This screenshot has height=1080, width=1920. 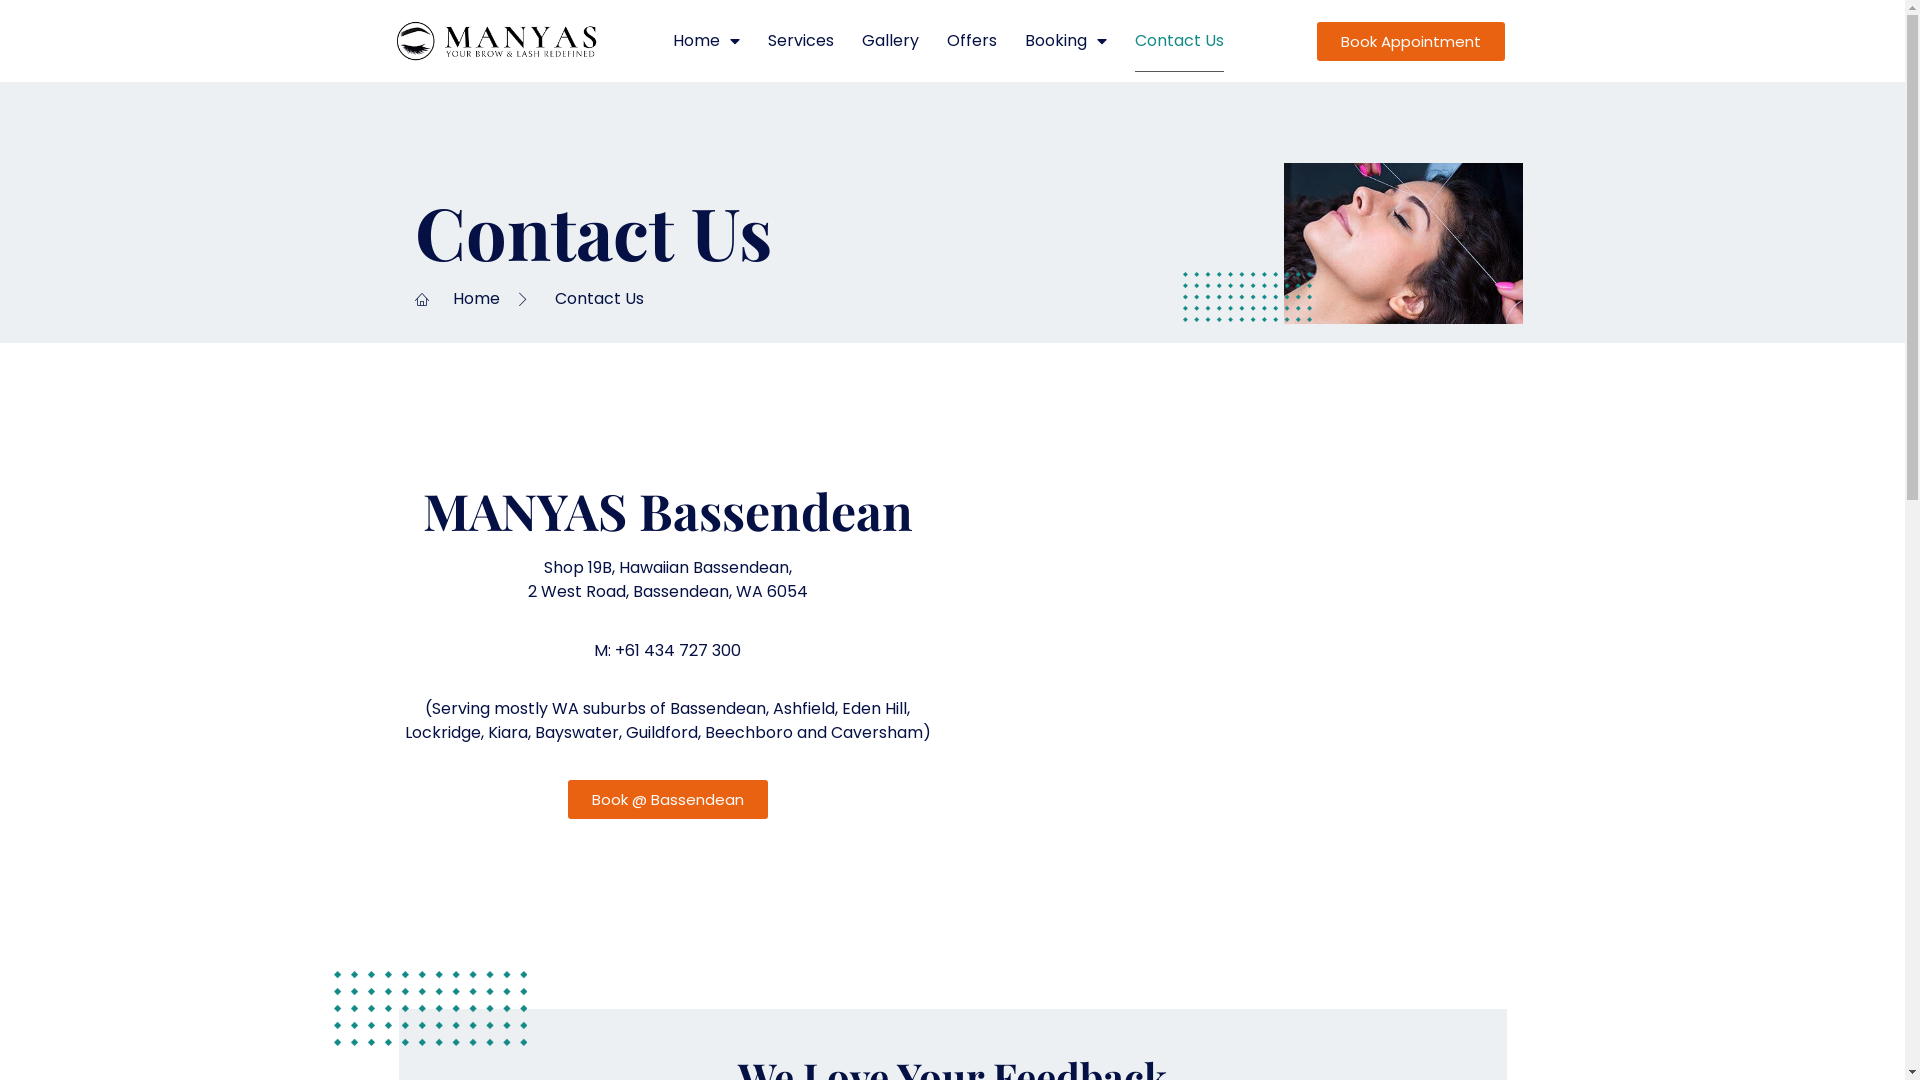 What do you see at coordinates (668, 800) in the screenshot?
I see `Book @ Bassendean` at bounding box center [668, 800].